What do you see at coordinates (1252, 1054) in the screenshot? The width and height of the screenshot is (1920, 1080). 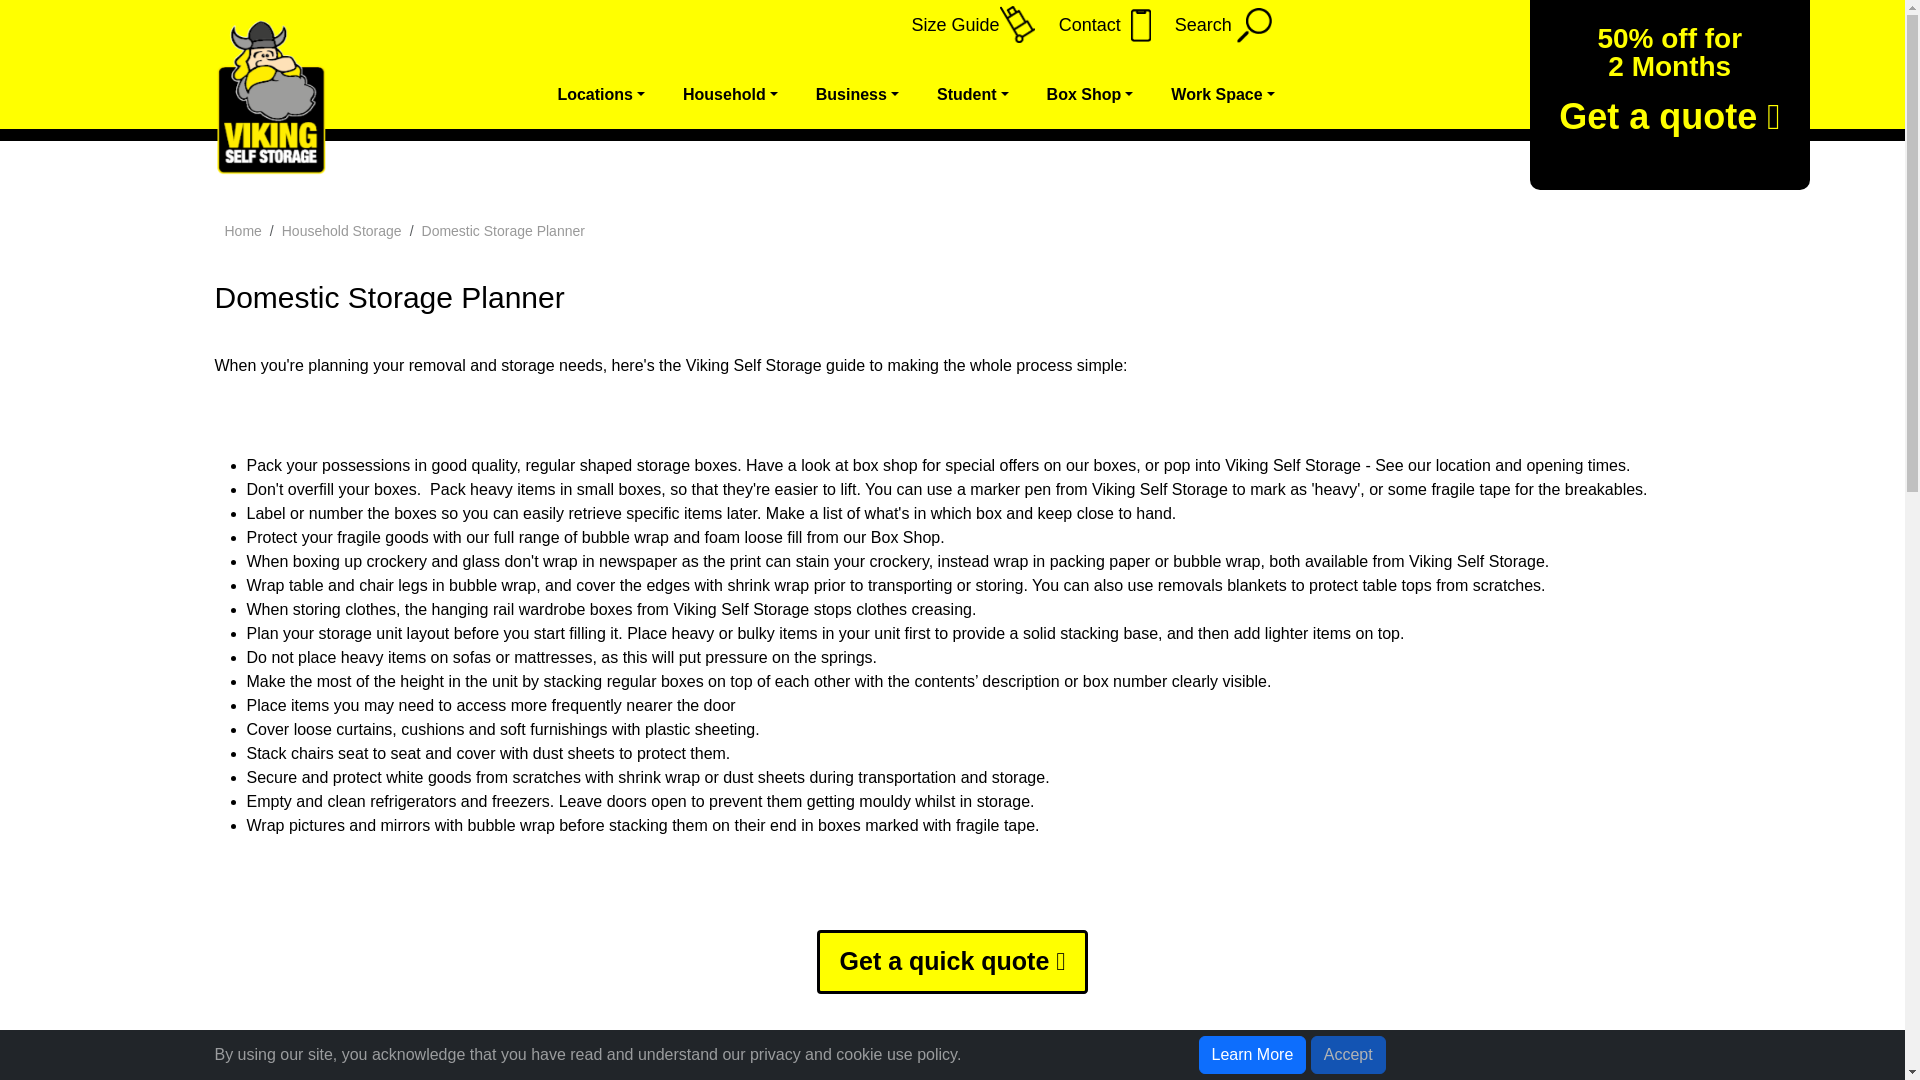 I see `Learn More` at bounding box center [1252, 1054].